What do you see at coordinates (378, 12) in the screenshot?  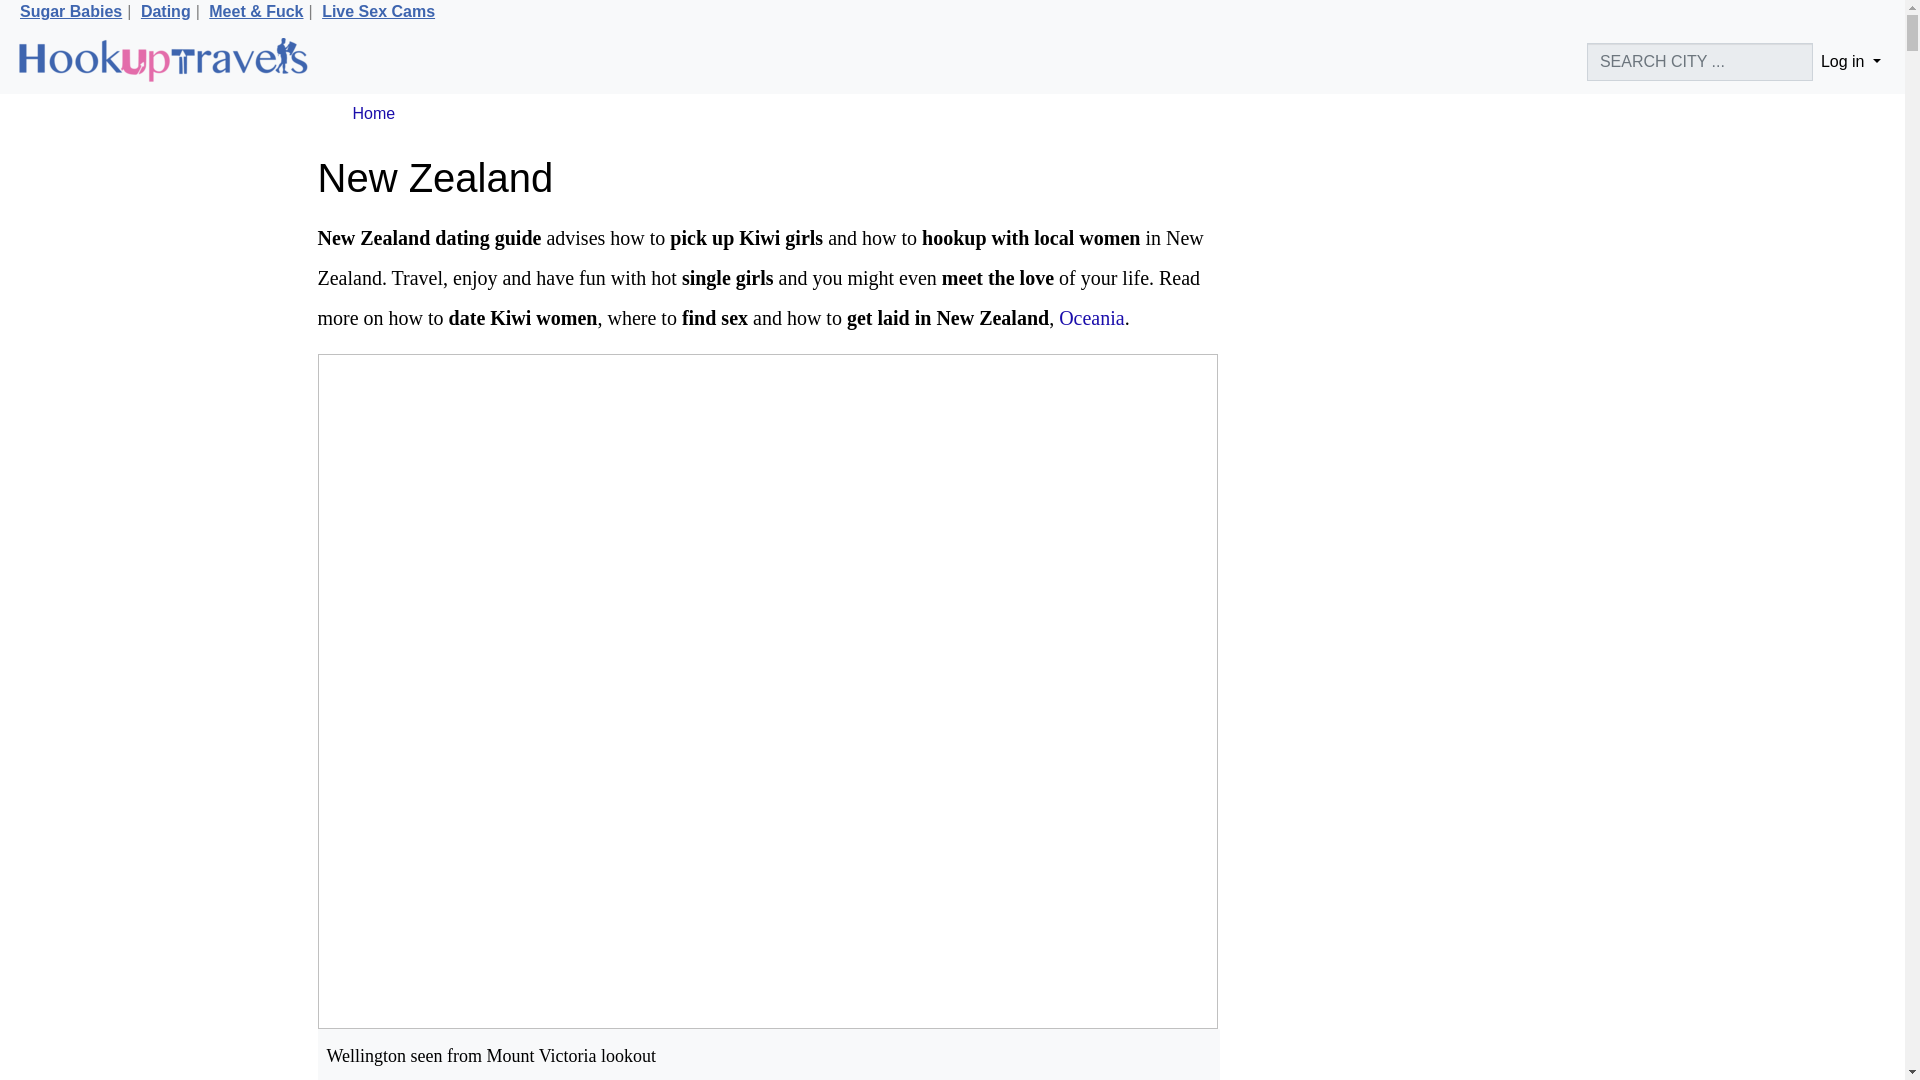 I see `Live Sex Cams` at bounding box center [378, 12].